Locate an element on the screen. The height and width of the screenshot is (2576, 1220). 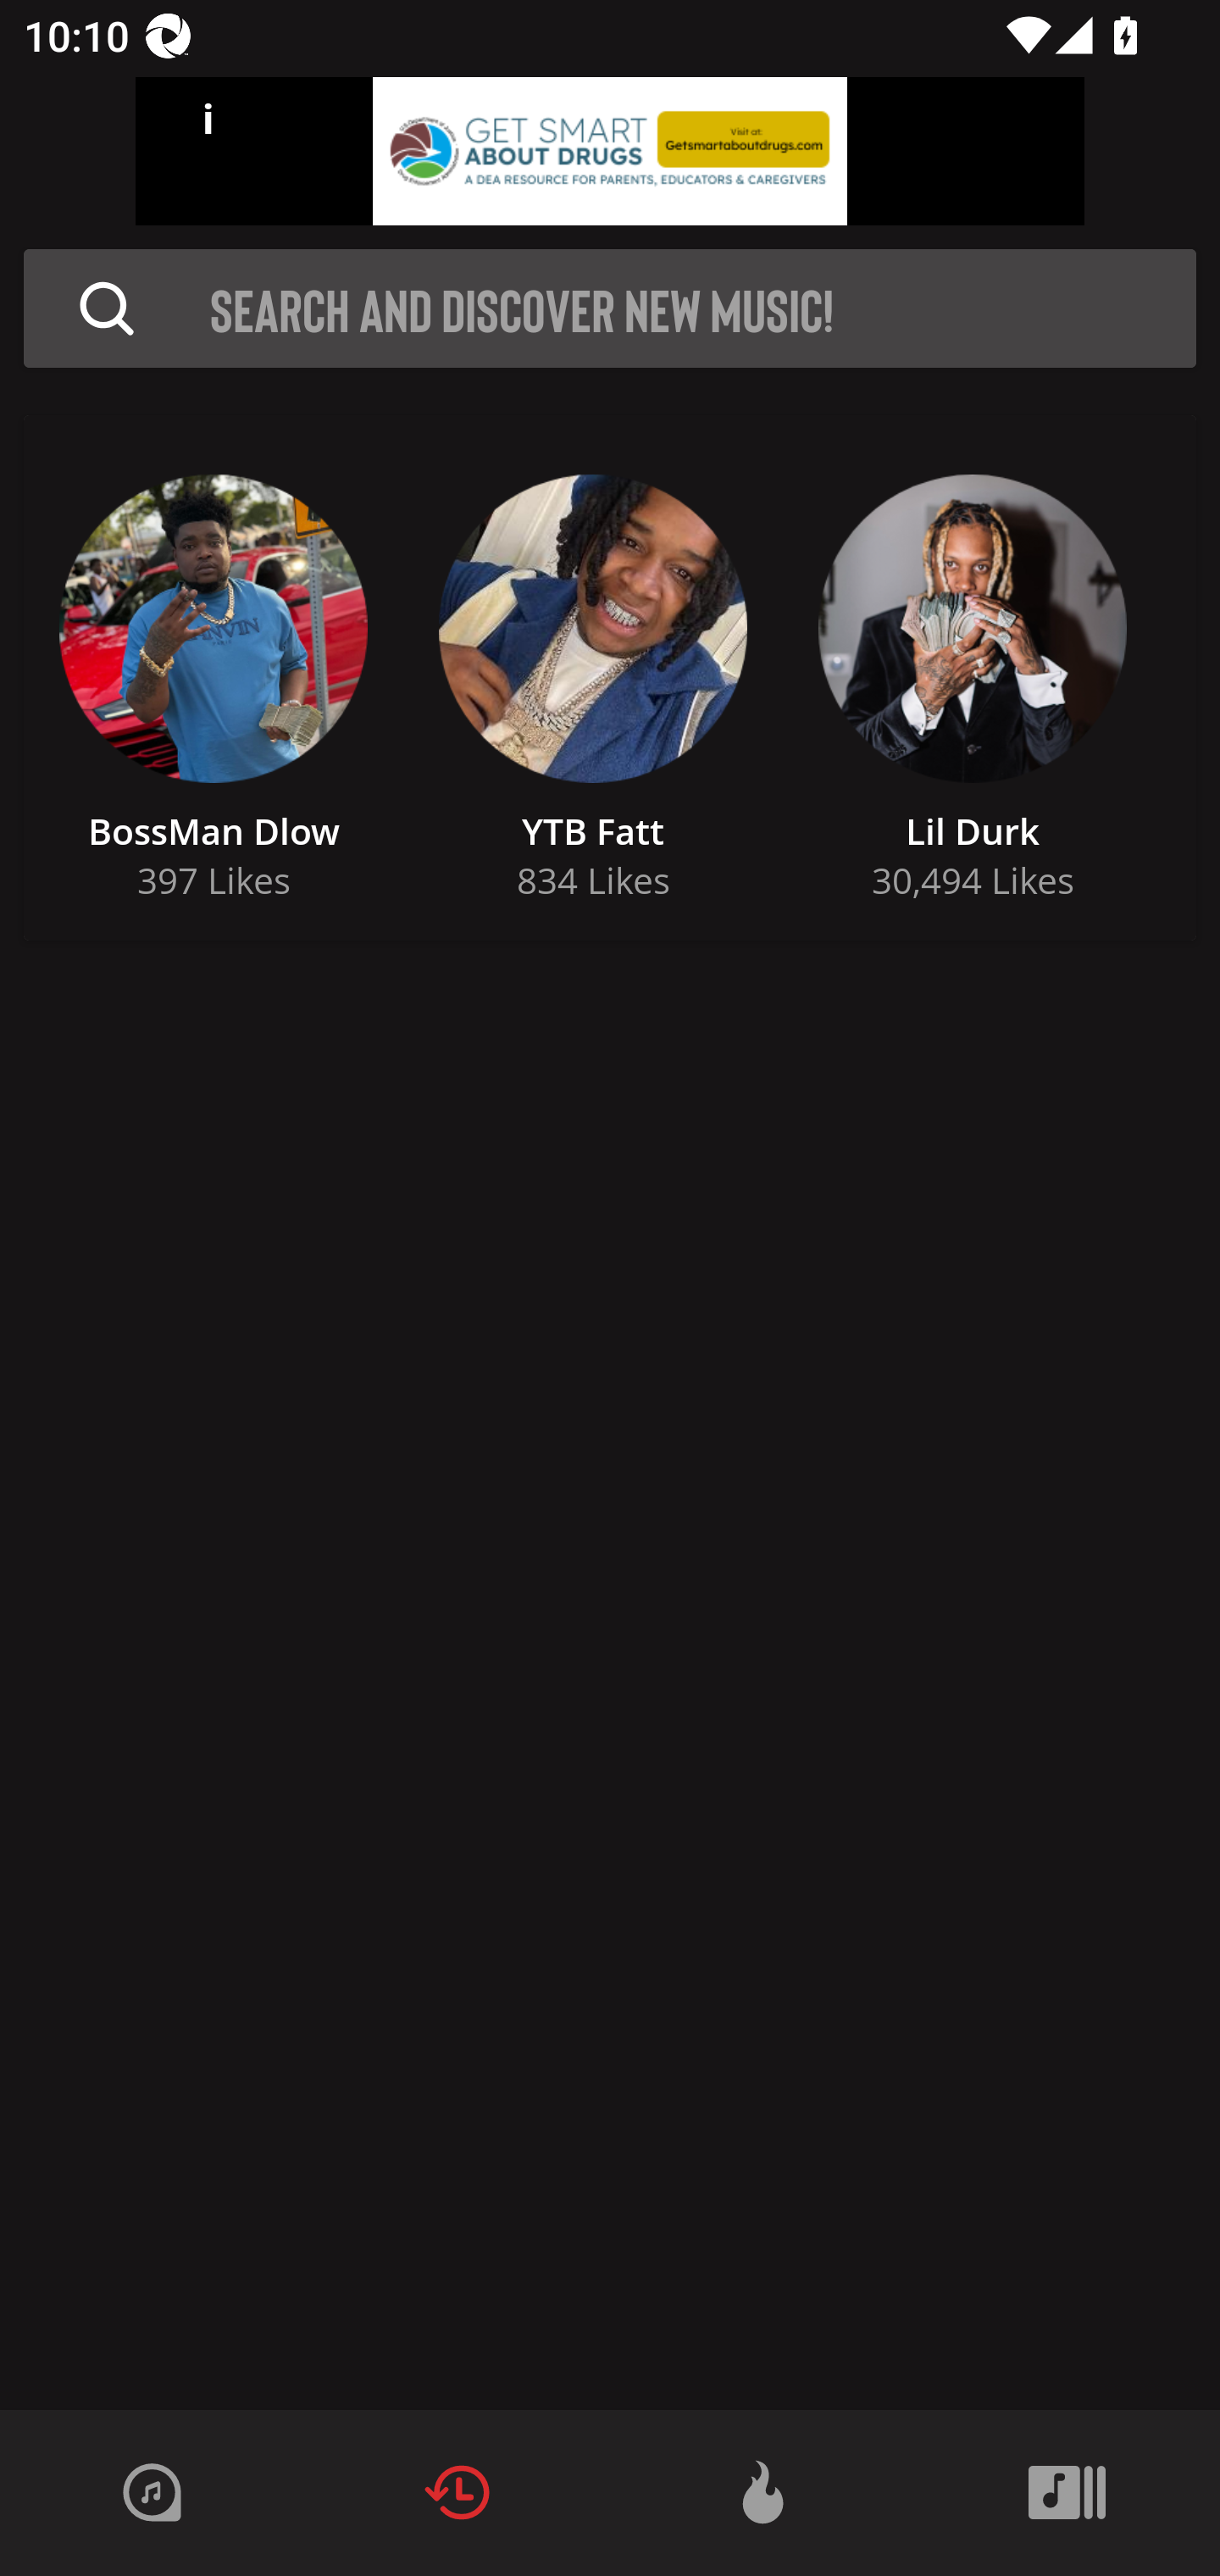
SEARCH AND DISCOVER NEW MUSIC! is located at coordinates (703, 308).